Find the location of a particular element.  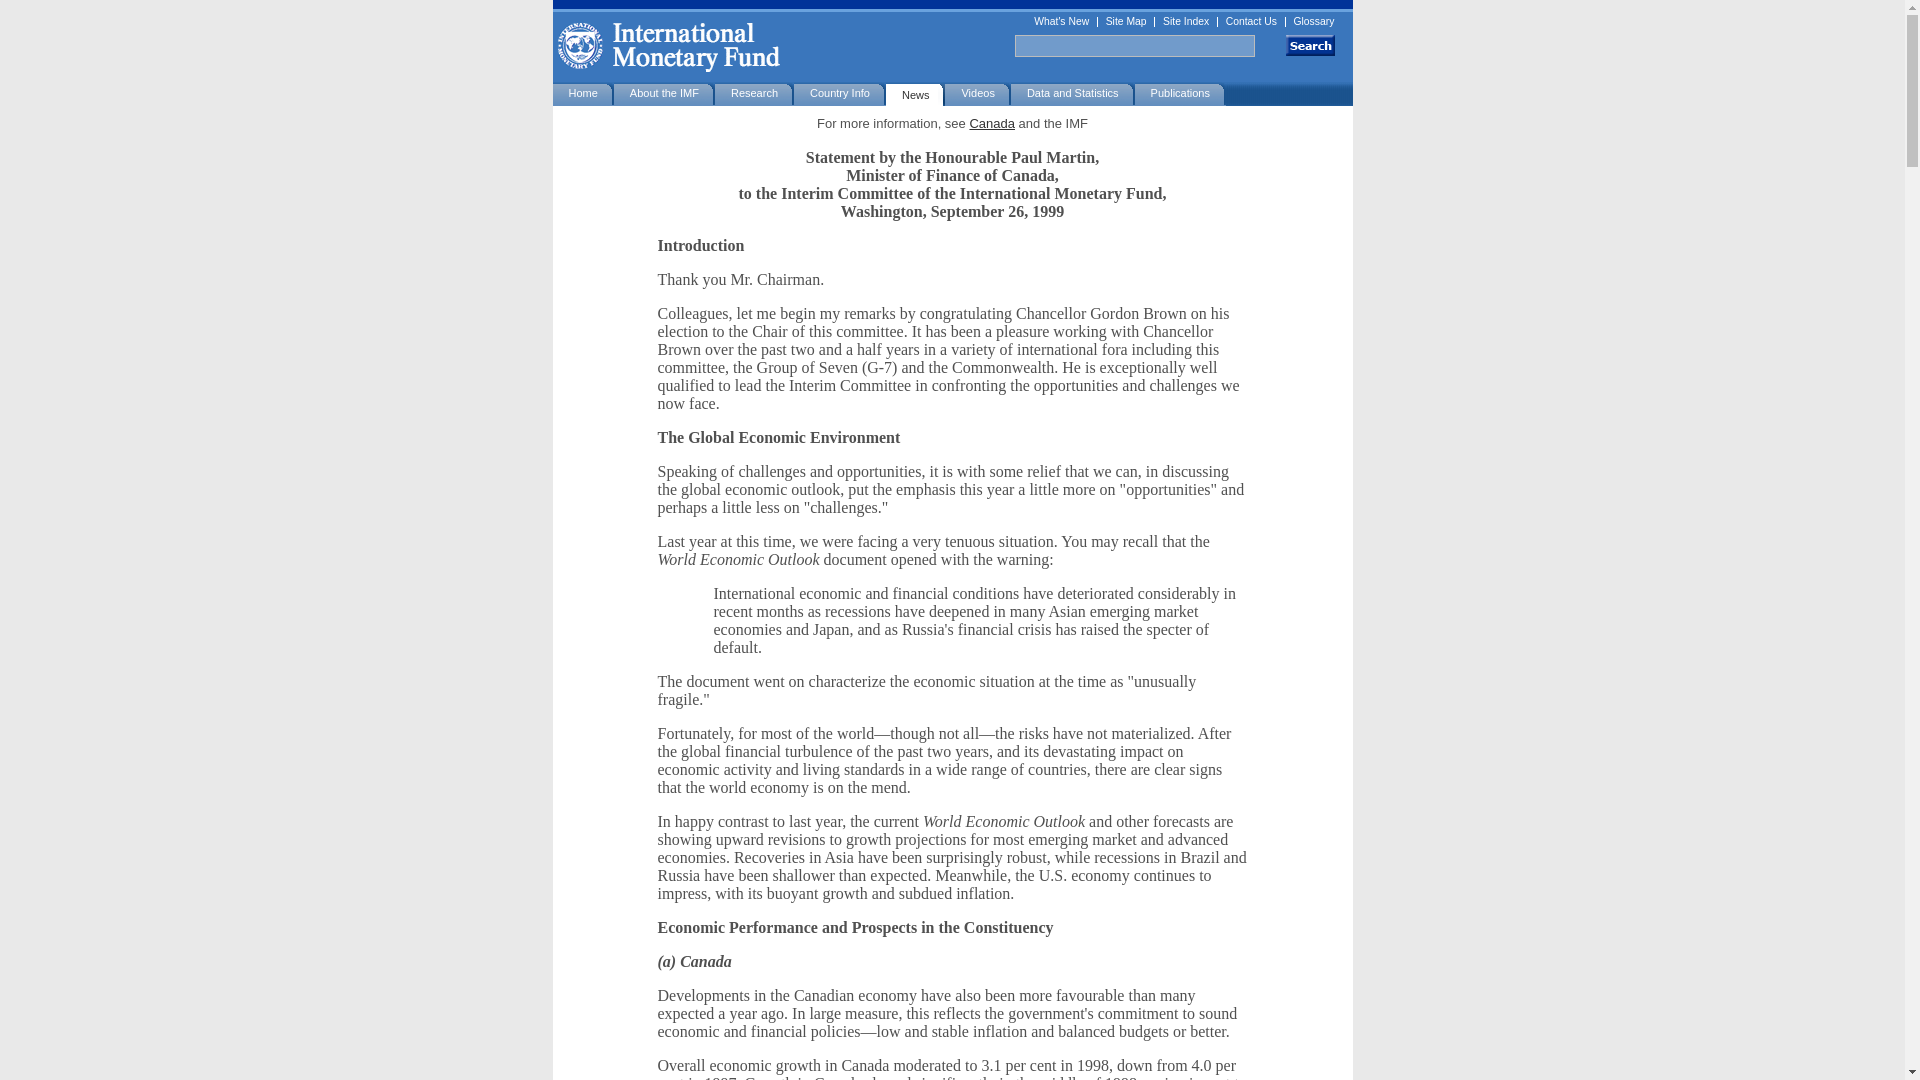

International Monetary Fund is located at coordinates (956, 48).